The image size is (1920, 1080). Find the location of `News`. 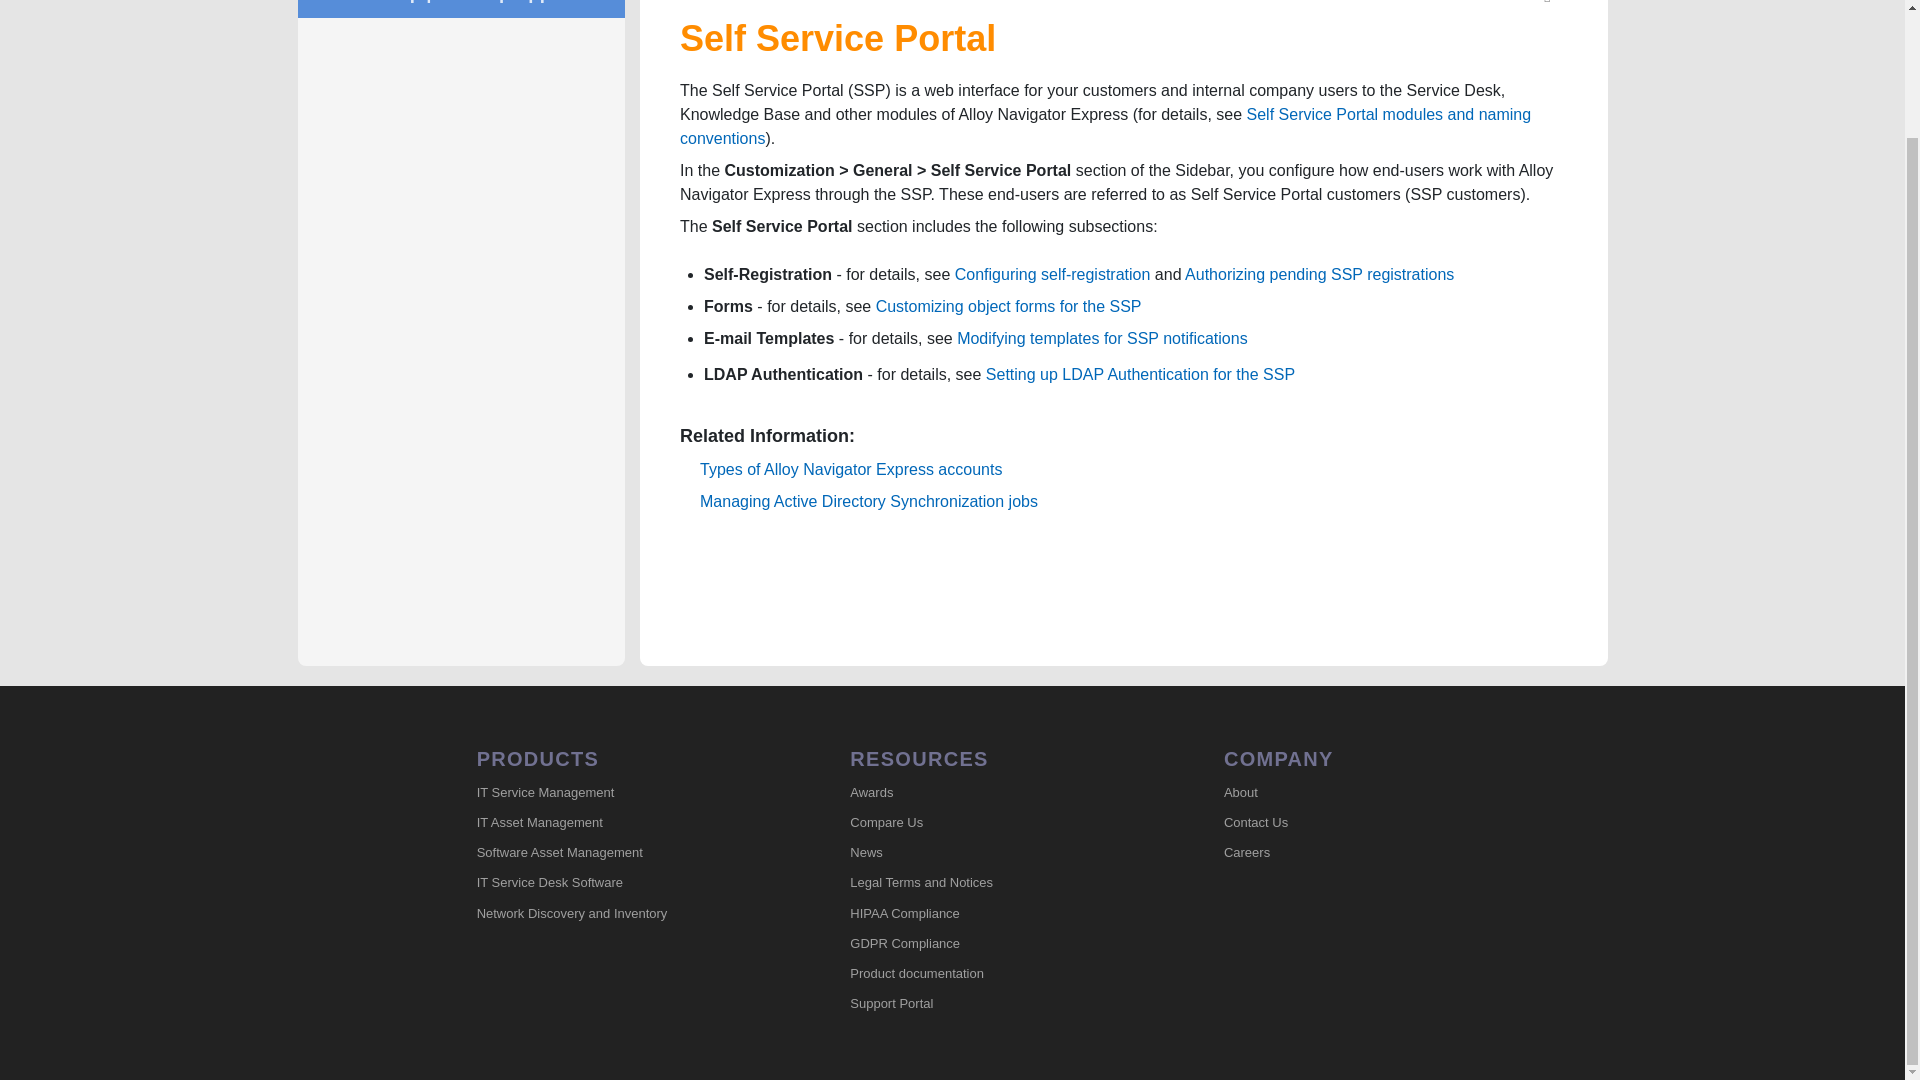

News is located at coordinates (990, 854).